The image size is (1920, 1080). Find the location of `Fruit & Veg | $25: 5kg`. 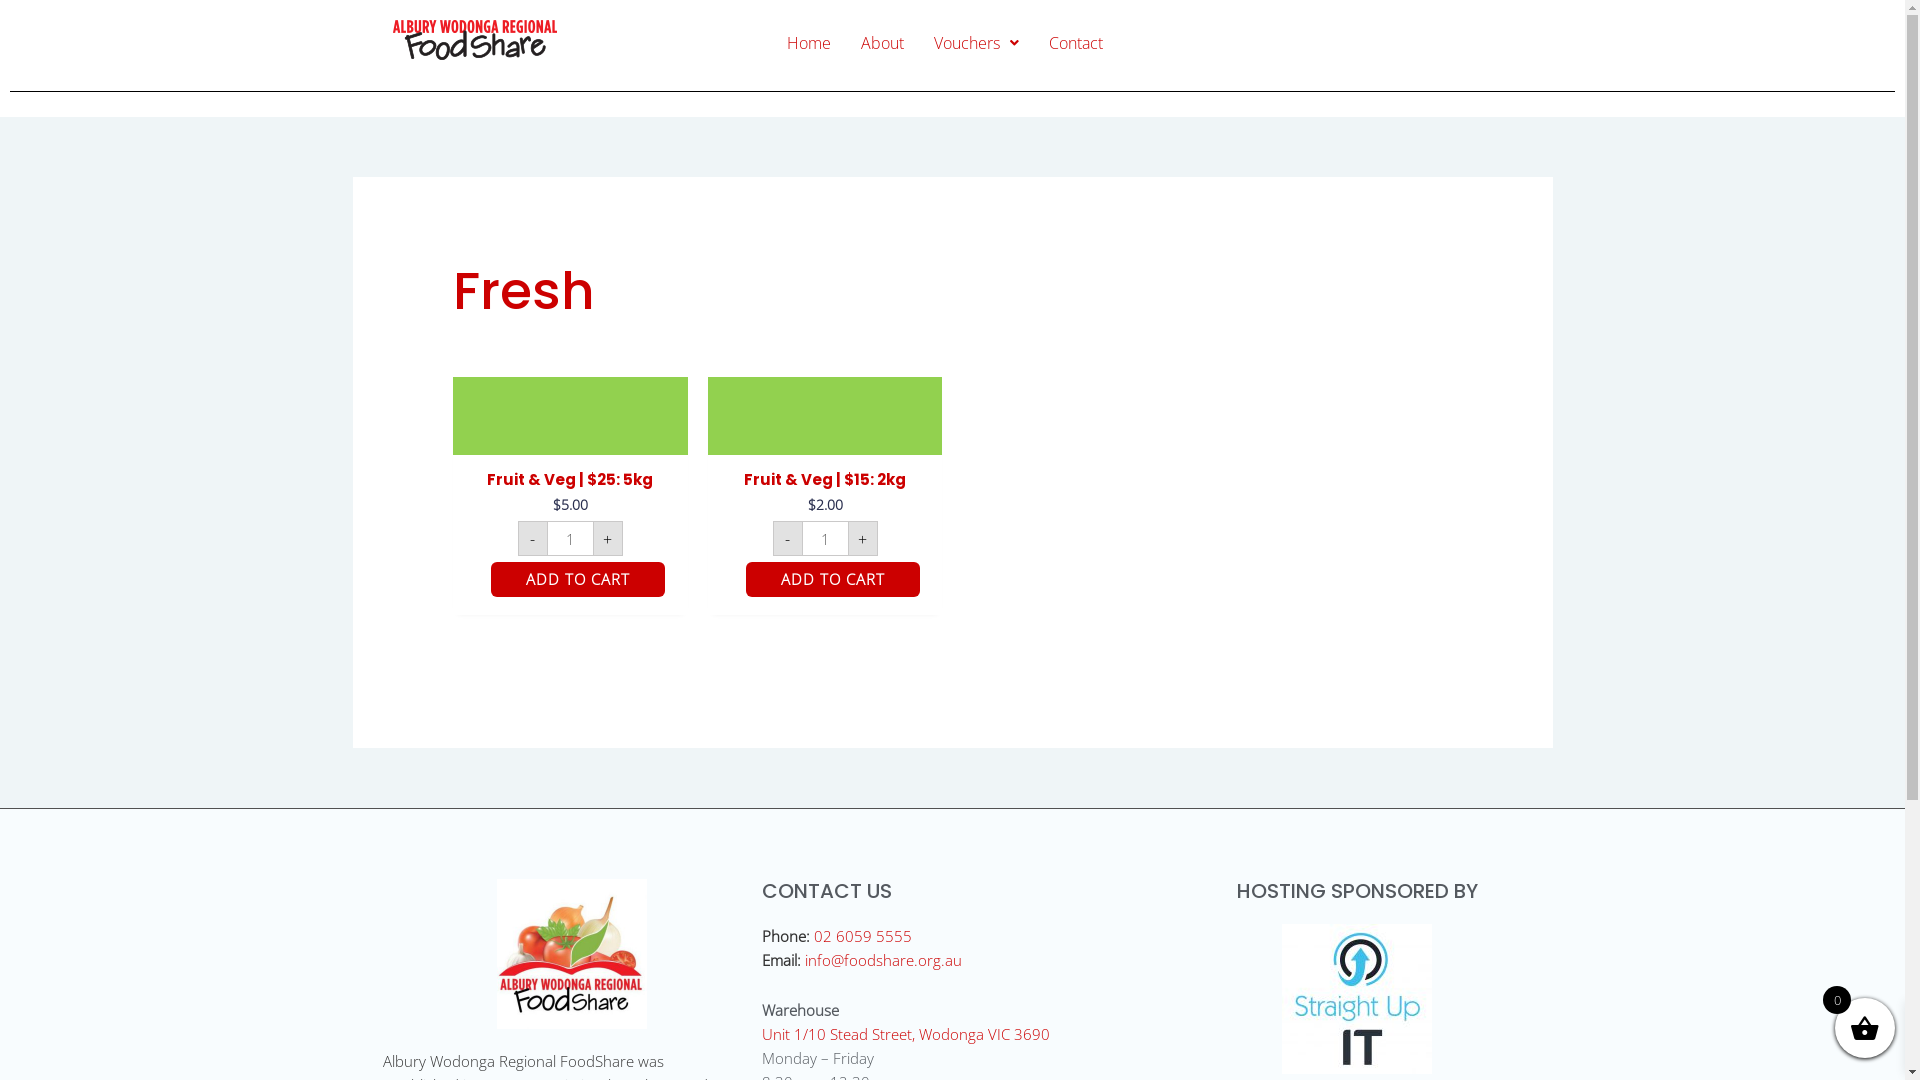

Fruit & Veg | $25: 5kg is located at coordinates (570, 484).